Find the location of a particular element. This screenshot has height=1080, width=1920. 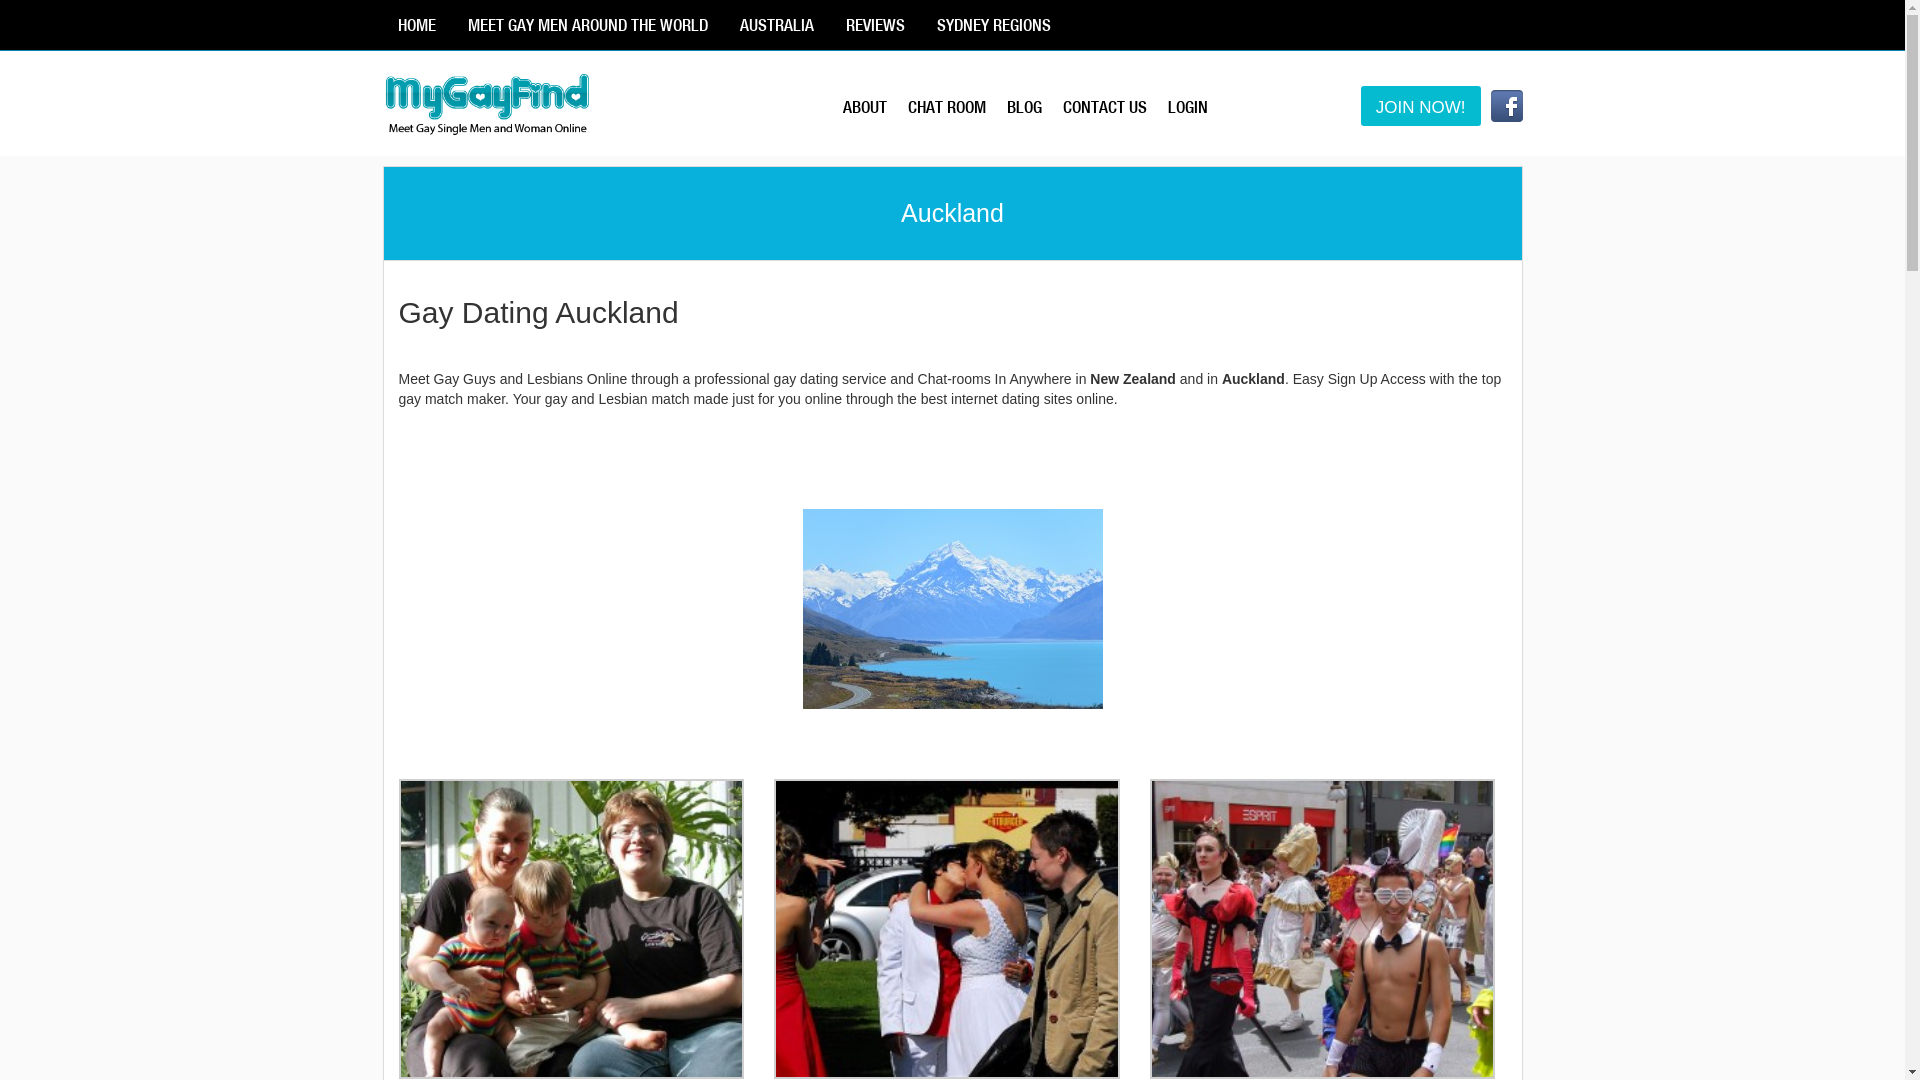

Connect with Facebook is located at coordinates (1506, 106).